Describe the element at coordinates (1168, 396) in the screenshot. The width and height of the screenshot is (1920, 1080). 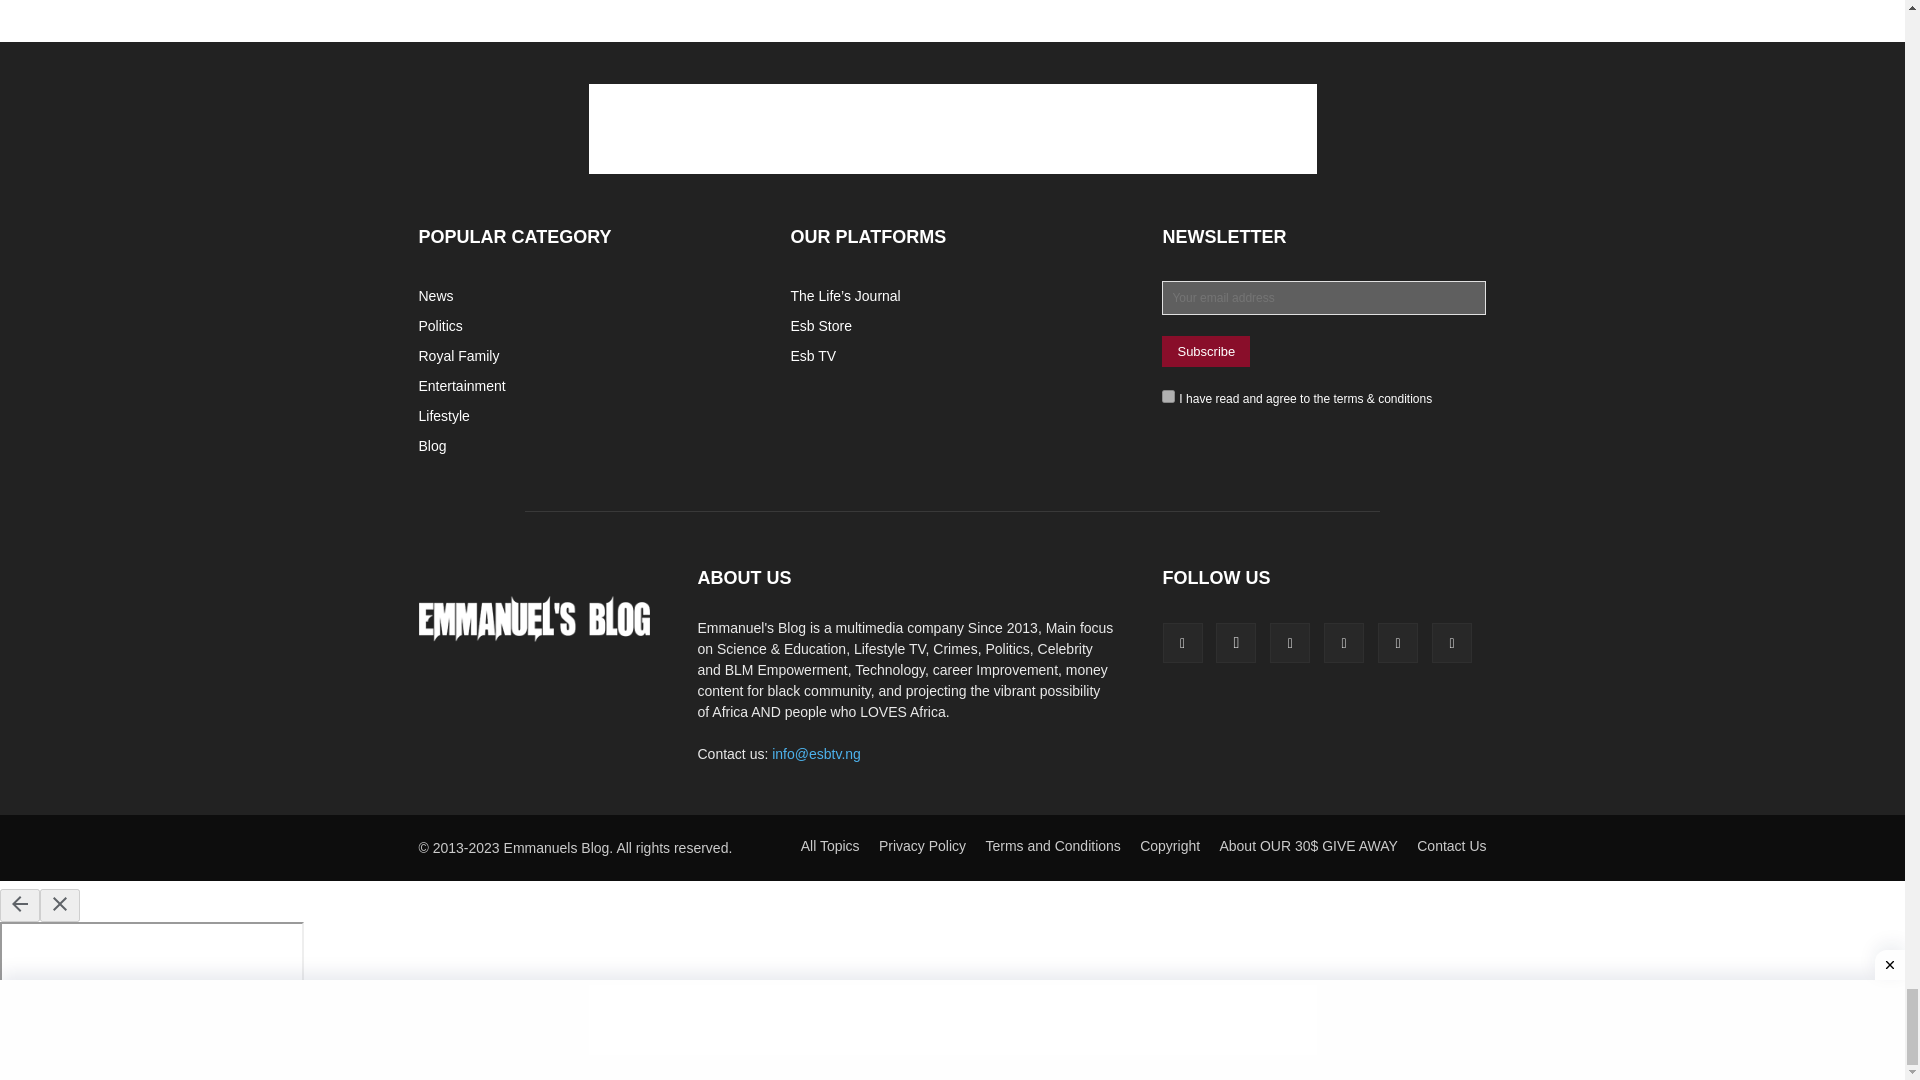
I see `1` at that location.